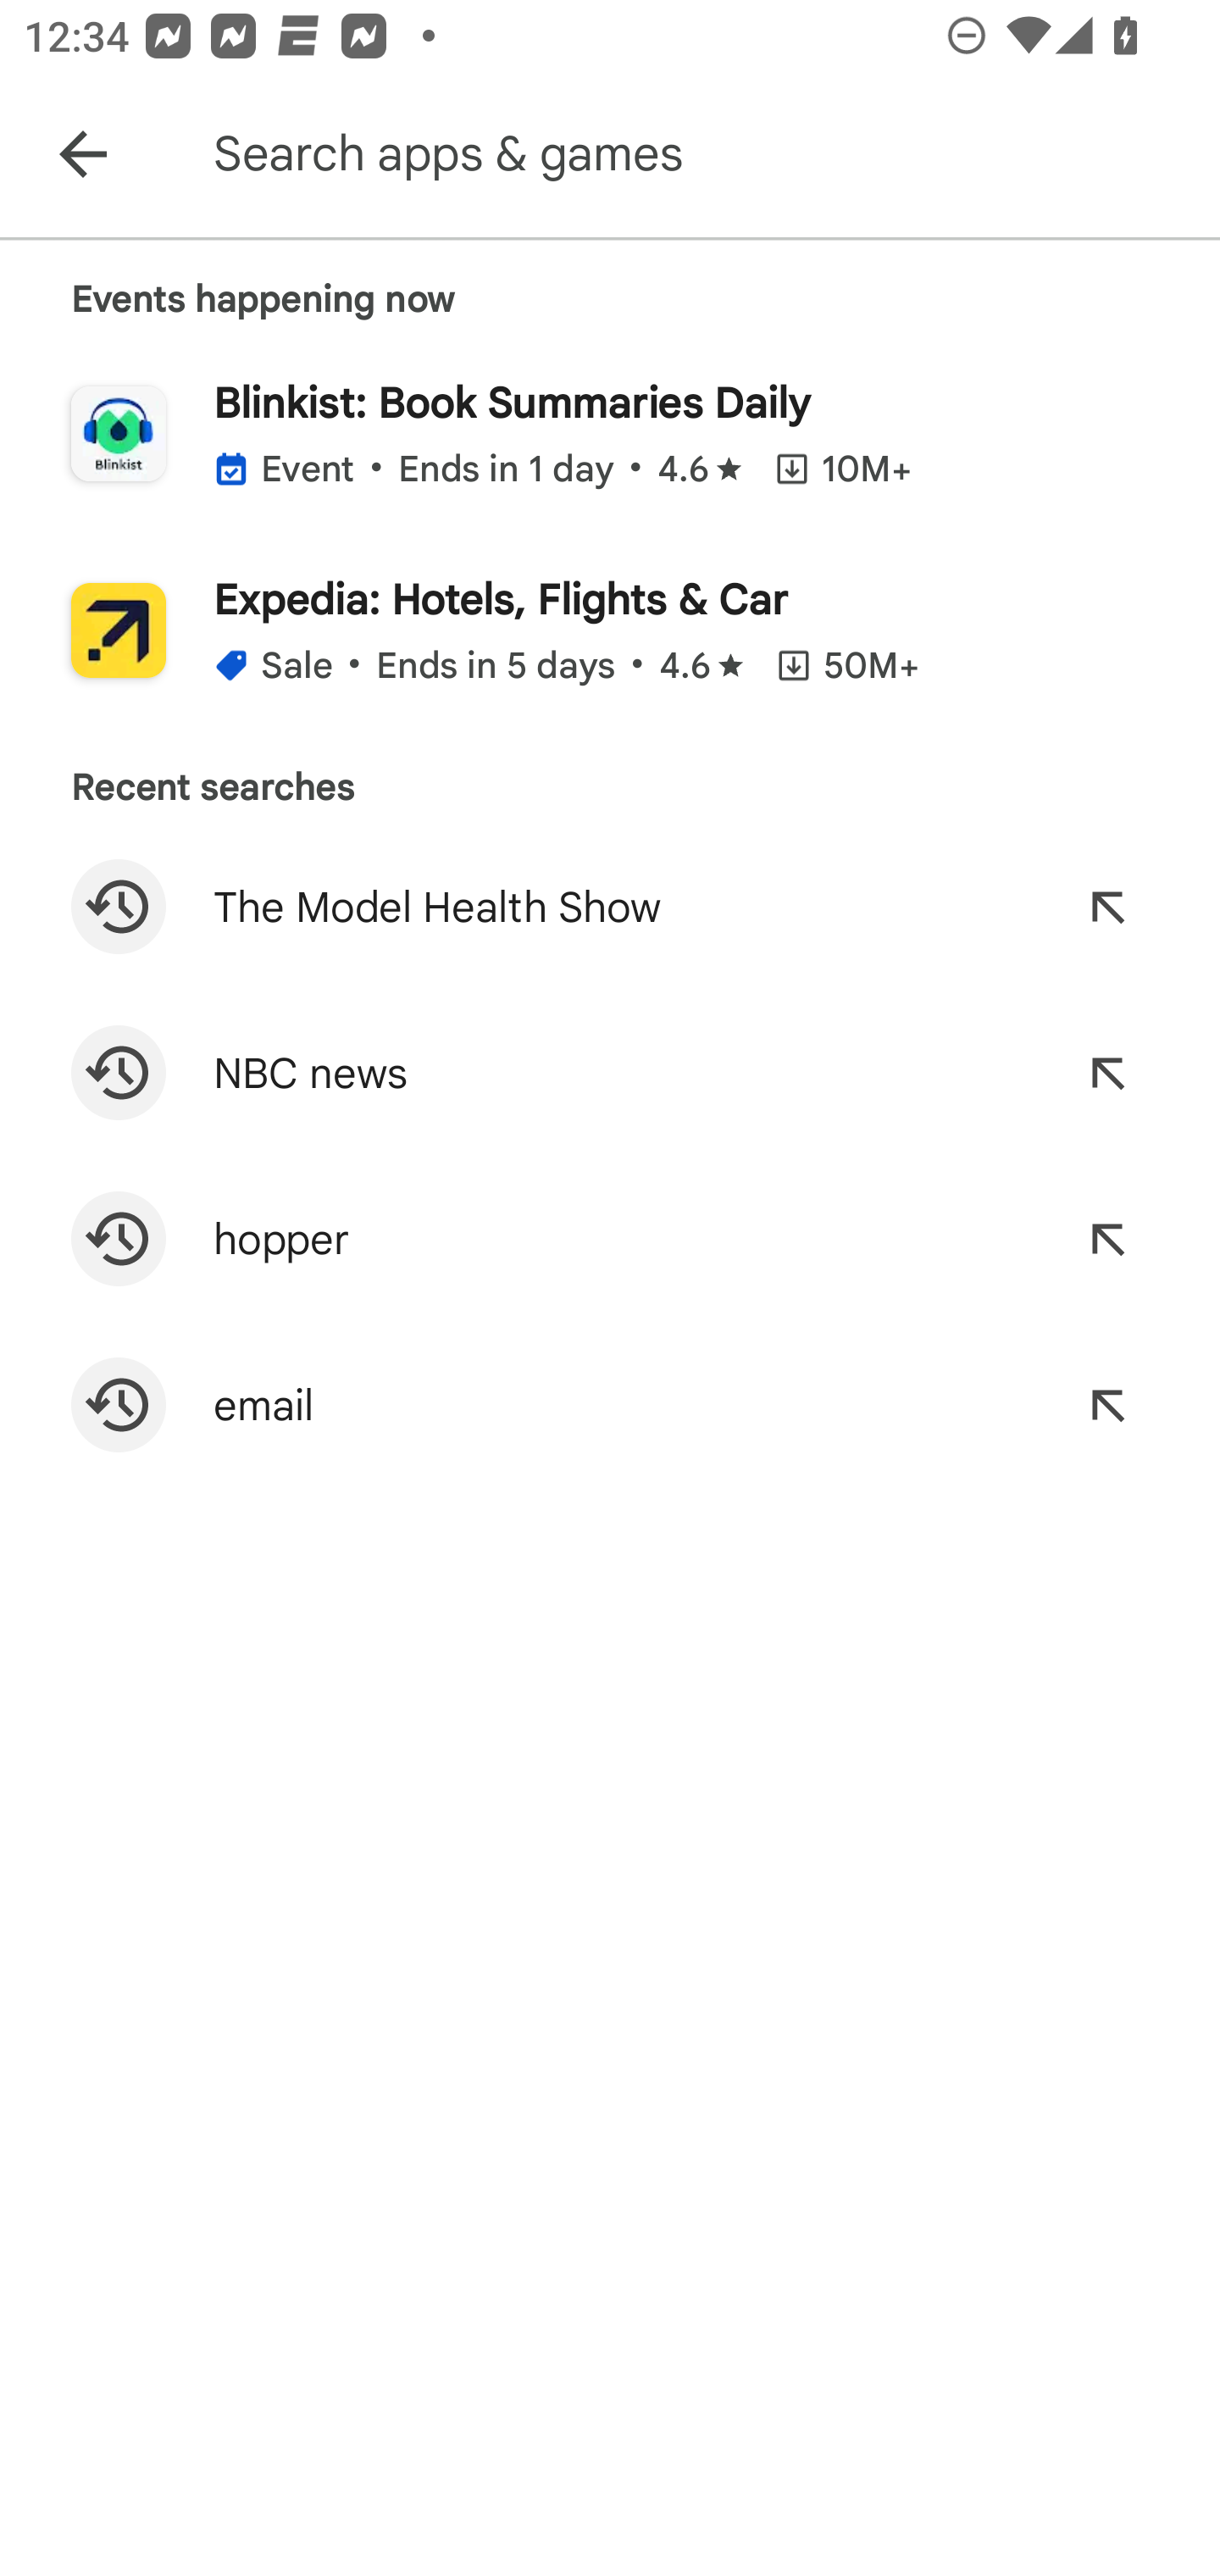  Describe the element at coordinates (610, 1073) in the screenshot. I see `Search for "NBC news"  Refine search to "NBC news"` at that location.